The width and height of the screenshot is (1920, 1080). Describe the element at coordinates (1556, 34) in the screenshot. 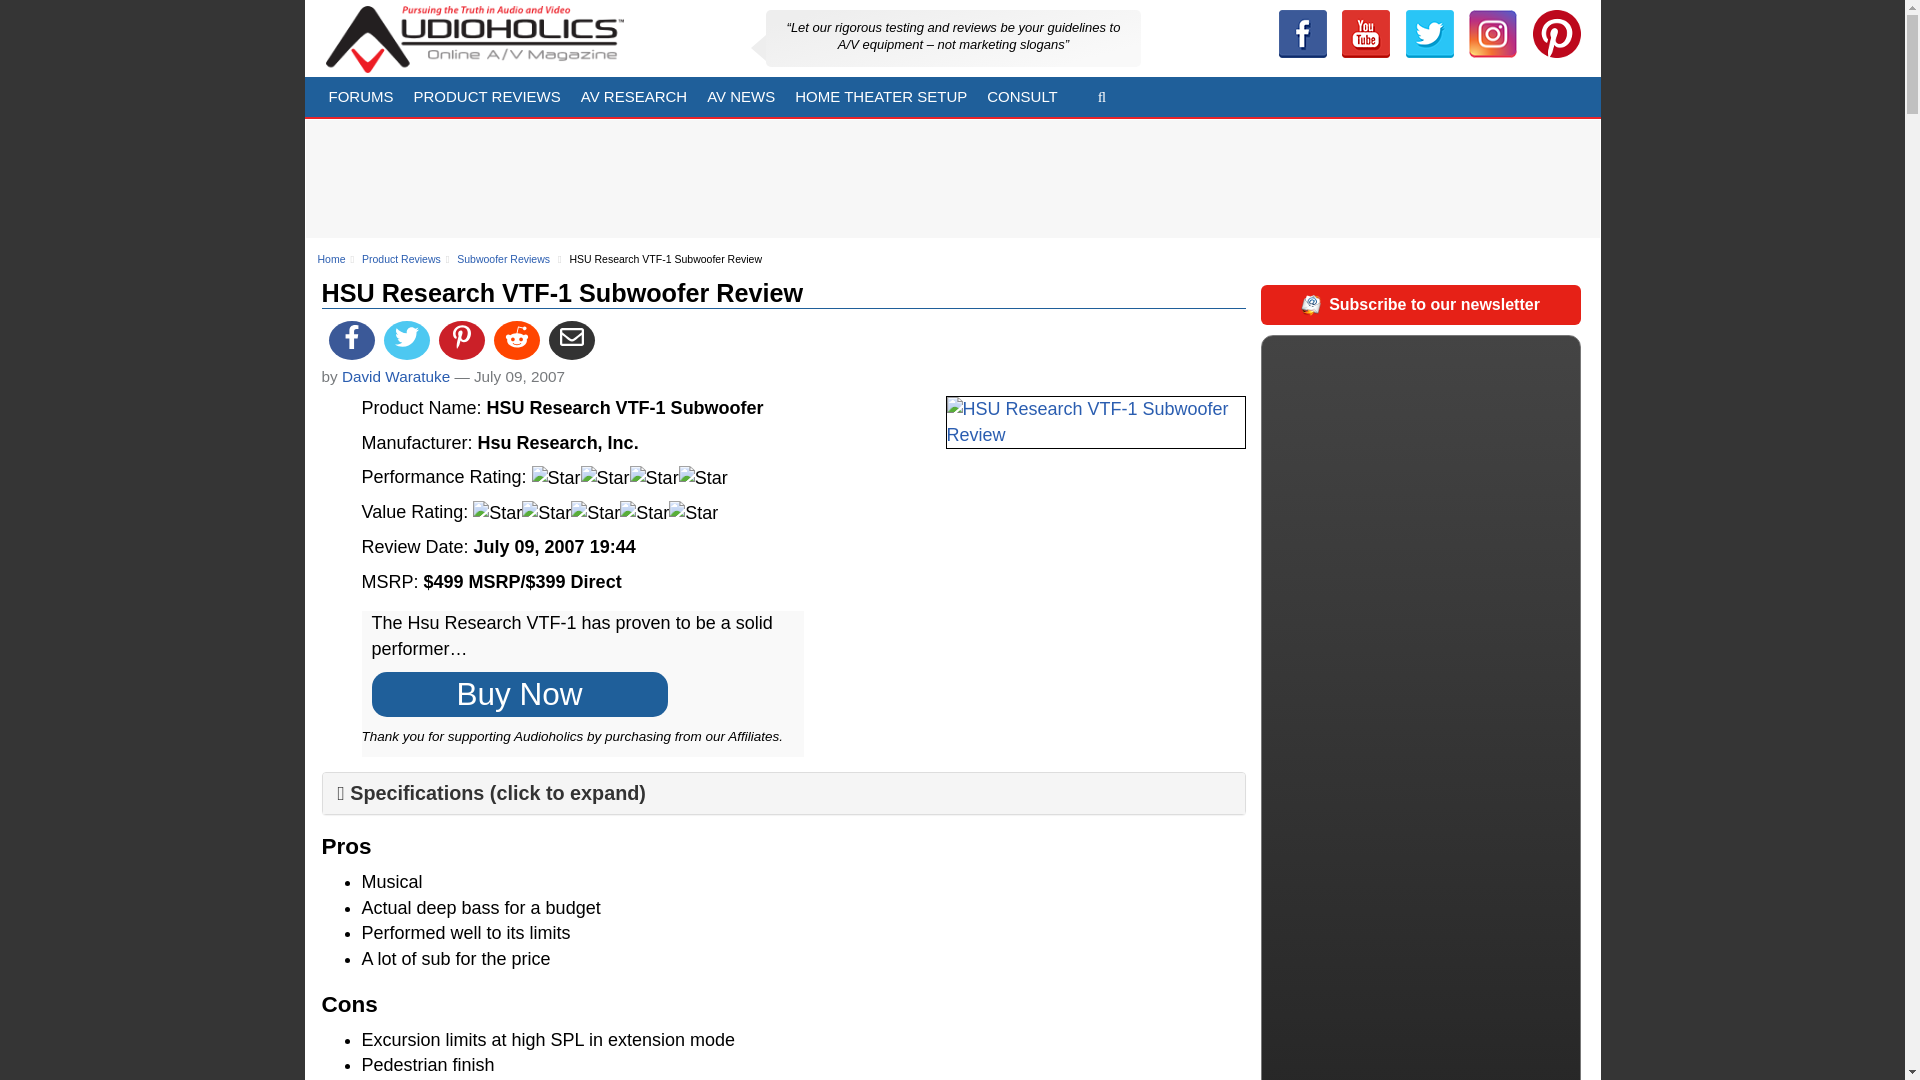

I see `pinterest` at that location.